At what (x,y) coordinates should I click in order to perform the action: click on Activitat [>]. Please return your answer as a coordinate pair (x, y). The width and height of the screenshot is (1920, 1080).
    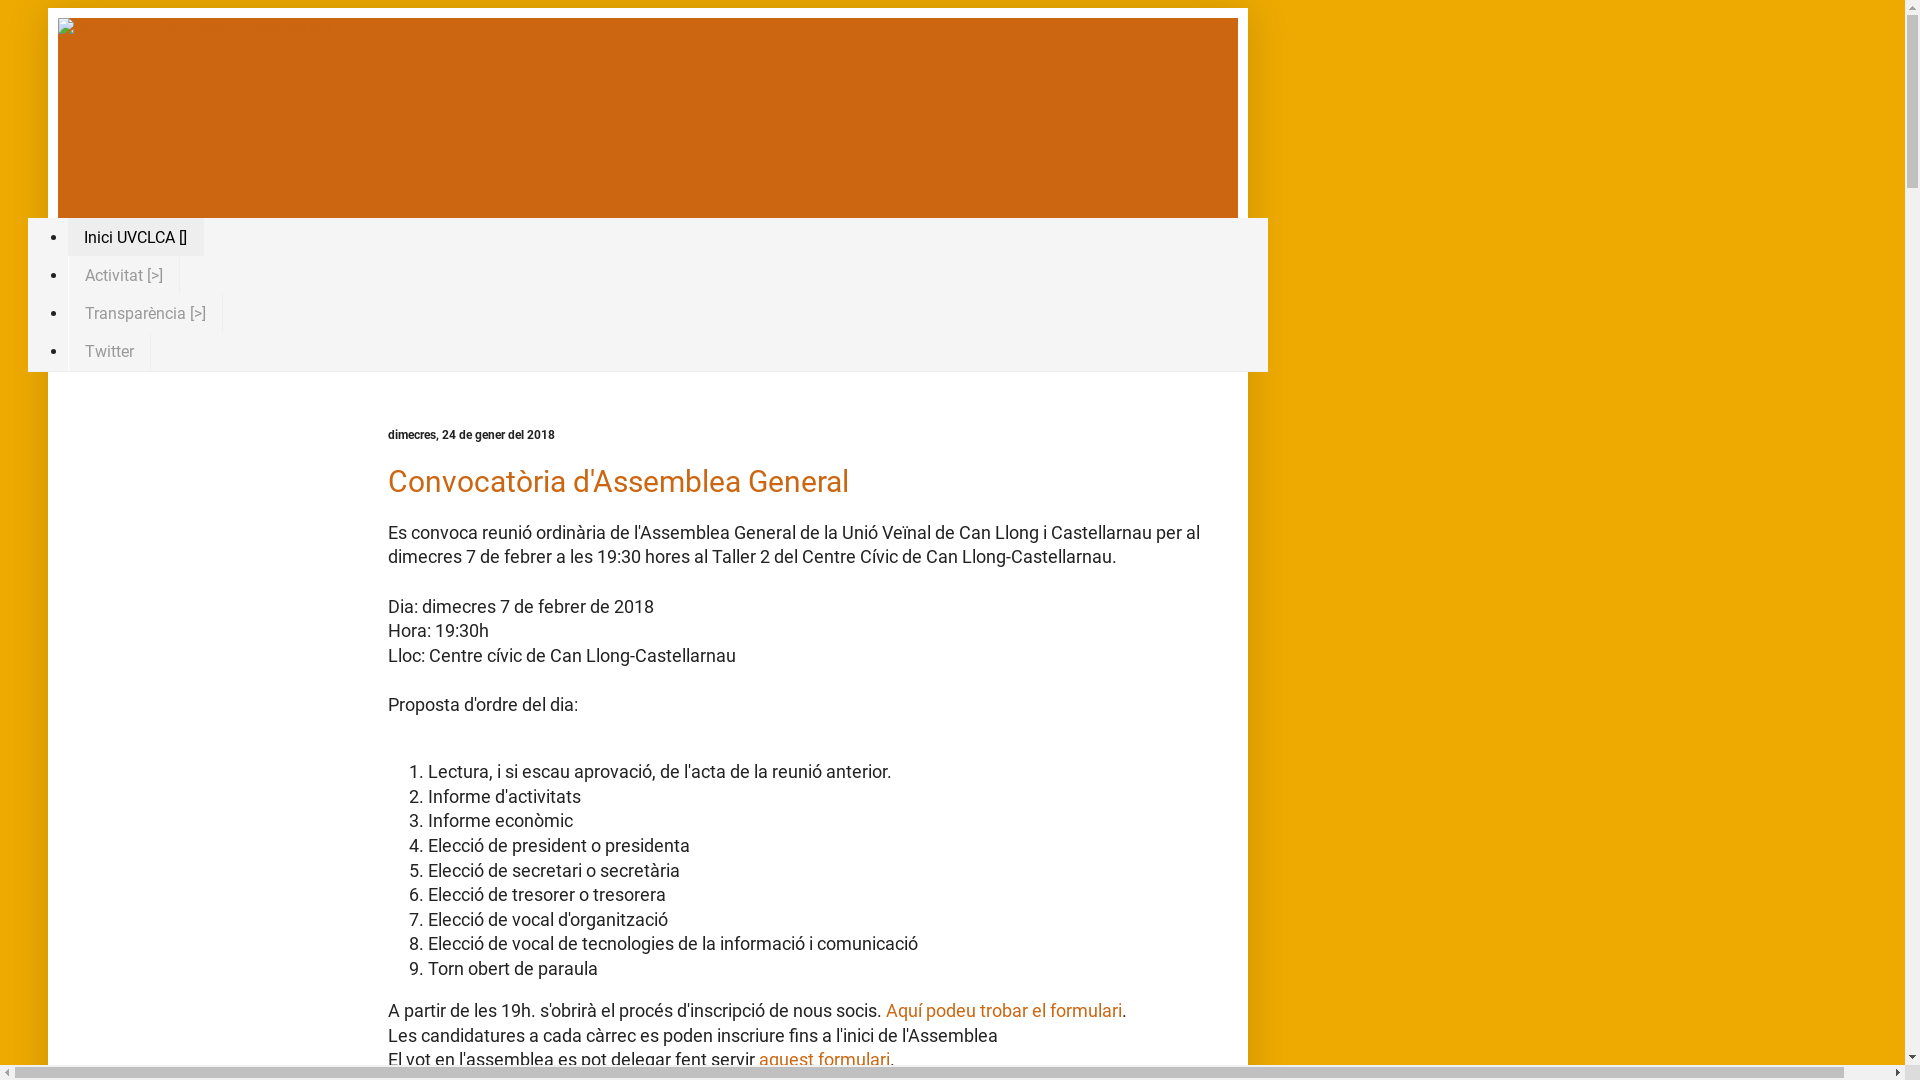
    Looking at the image, I should click on (124, 275).